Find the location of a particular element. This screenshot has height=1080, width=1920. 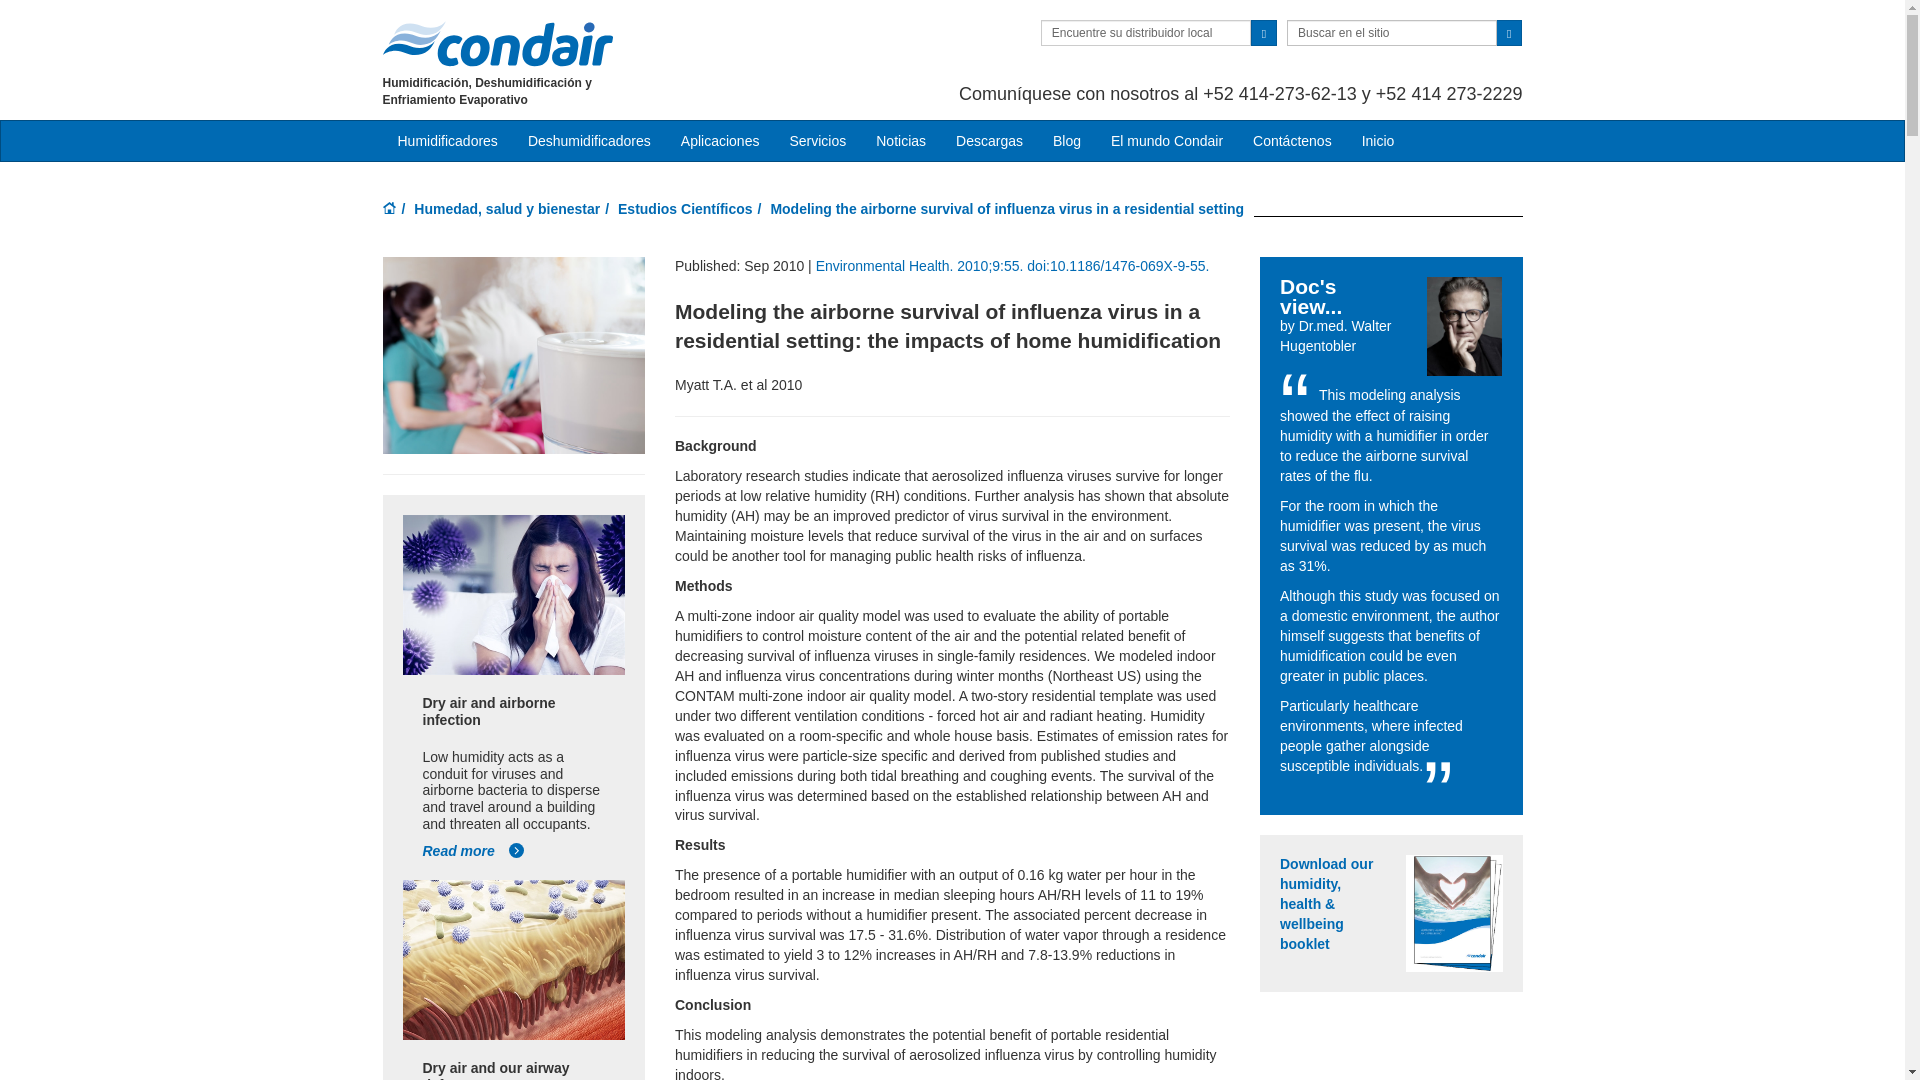

Condair is located at coordinates (497, 43).